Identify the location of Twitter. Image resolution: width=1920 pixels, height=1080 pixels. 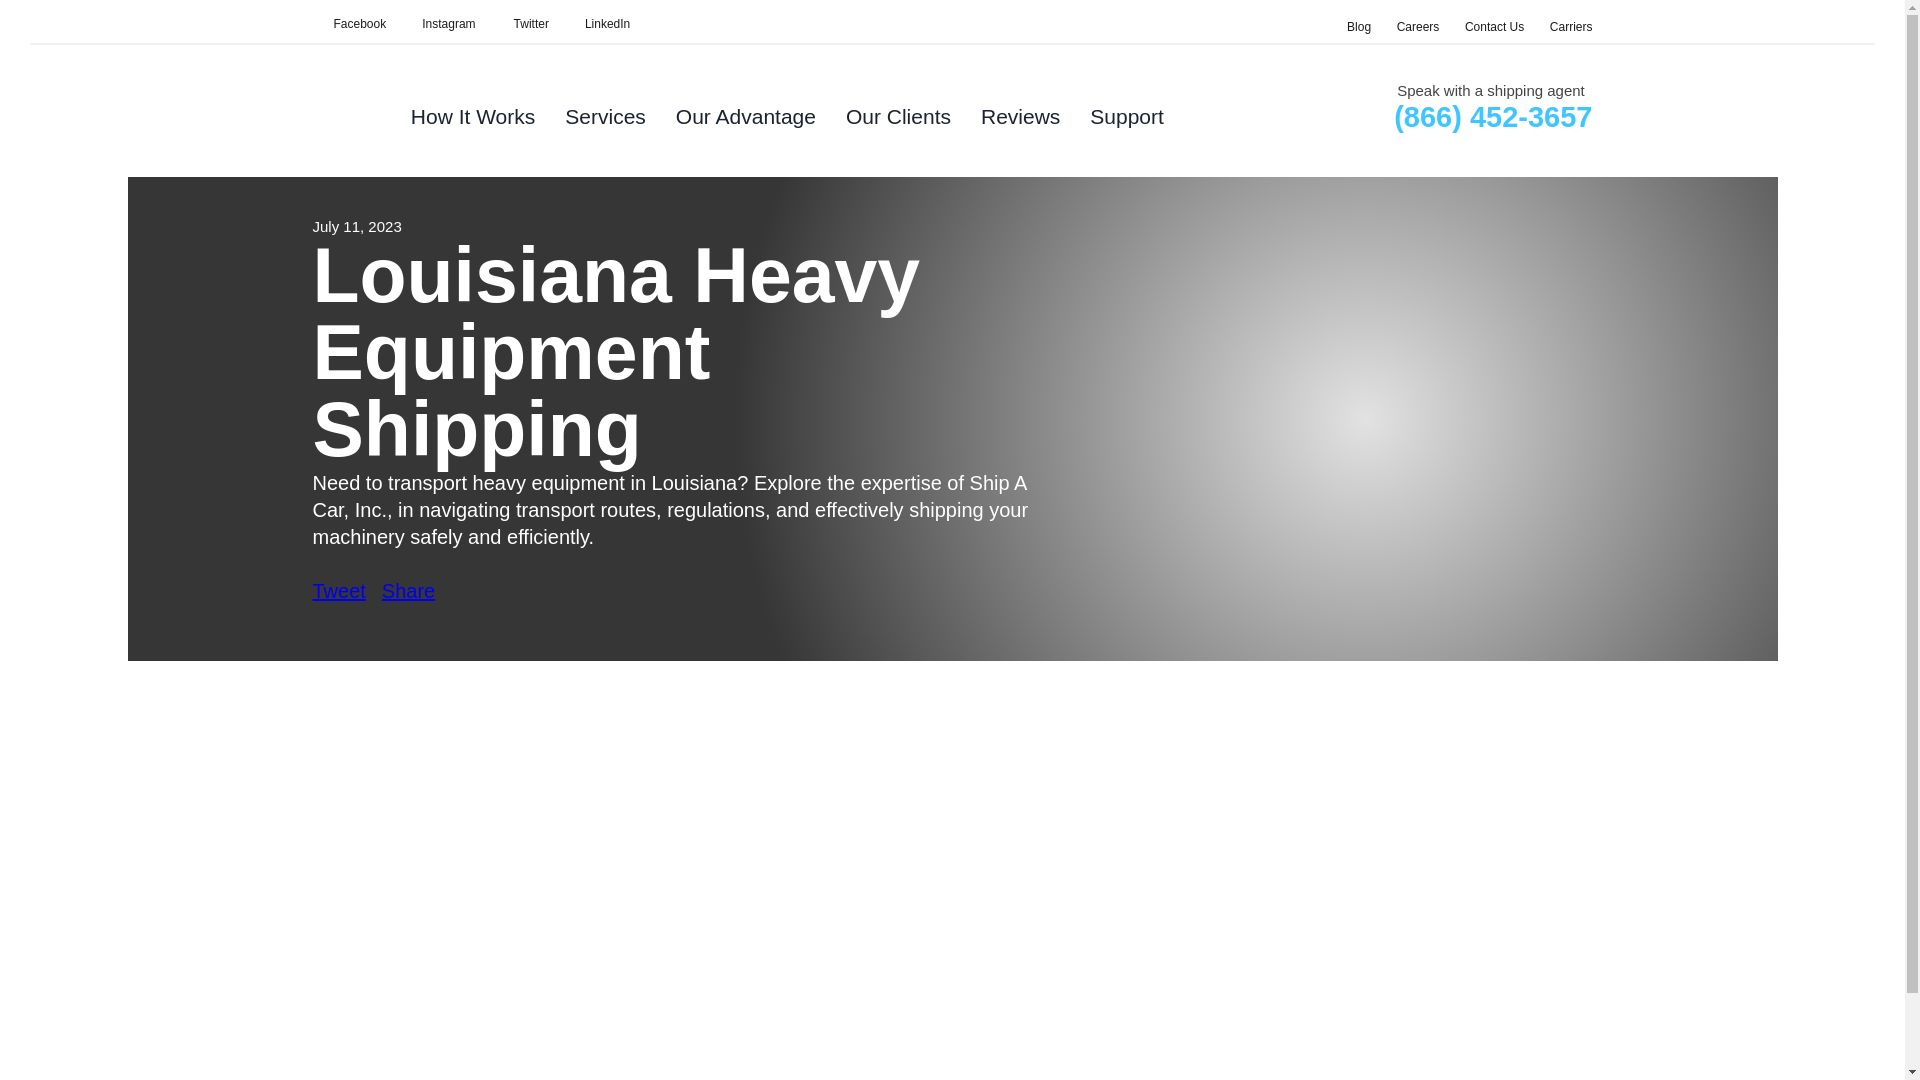
(520, 24).